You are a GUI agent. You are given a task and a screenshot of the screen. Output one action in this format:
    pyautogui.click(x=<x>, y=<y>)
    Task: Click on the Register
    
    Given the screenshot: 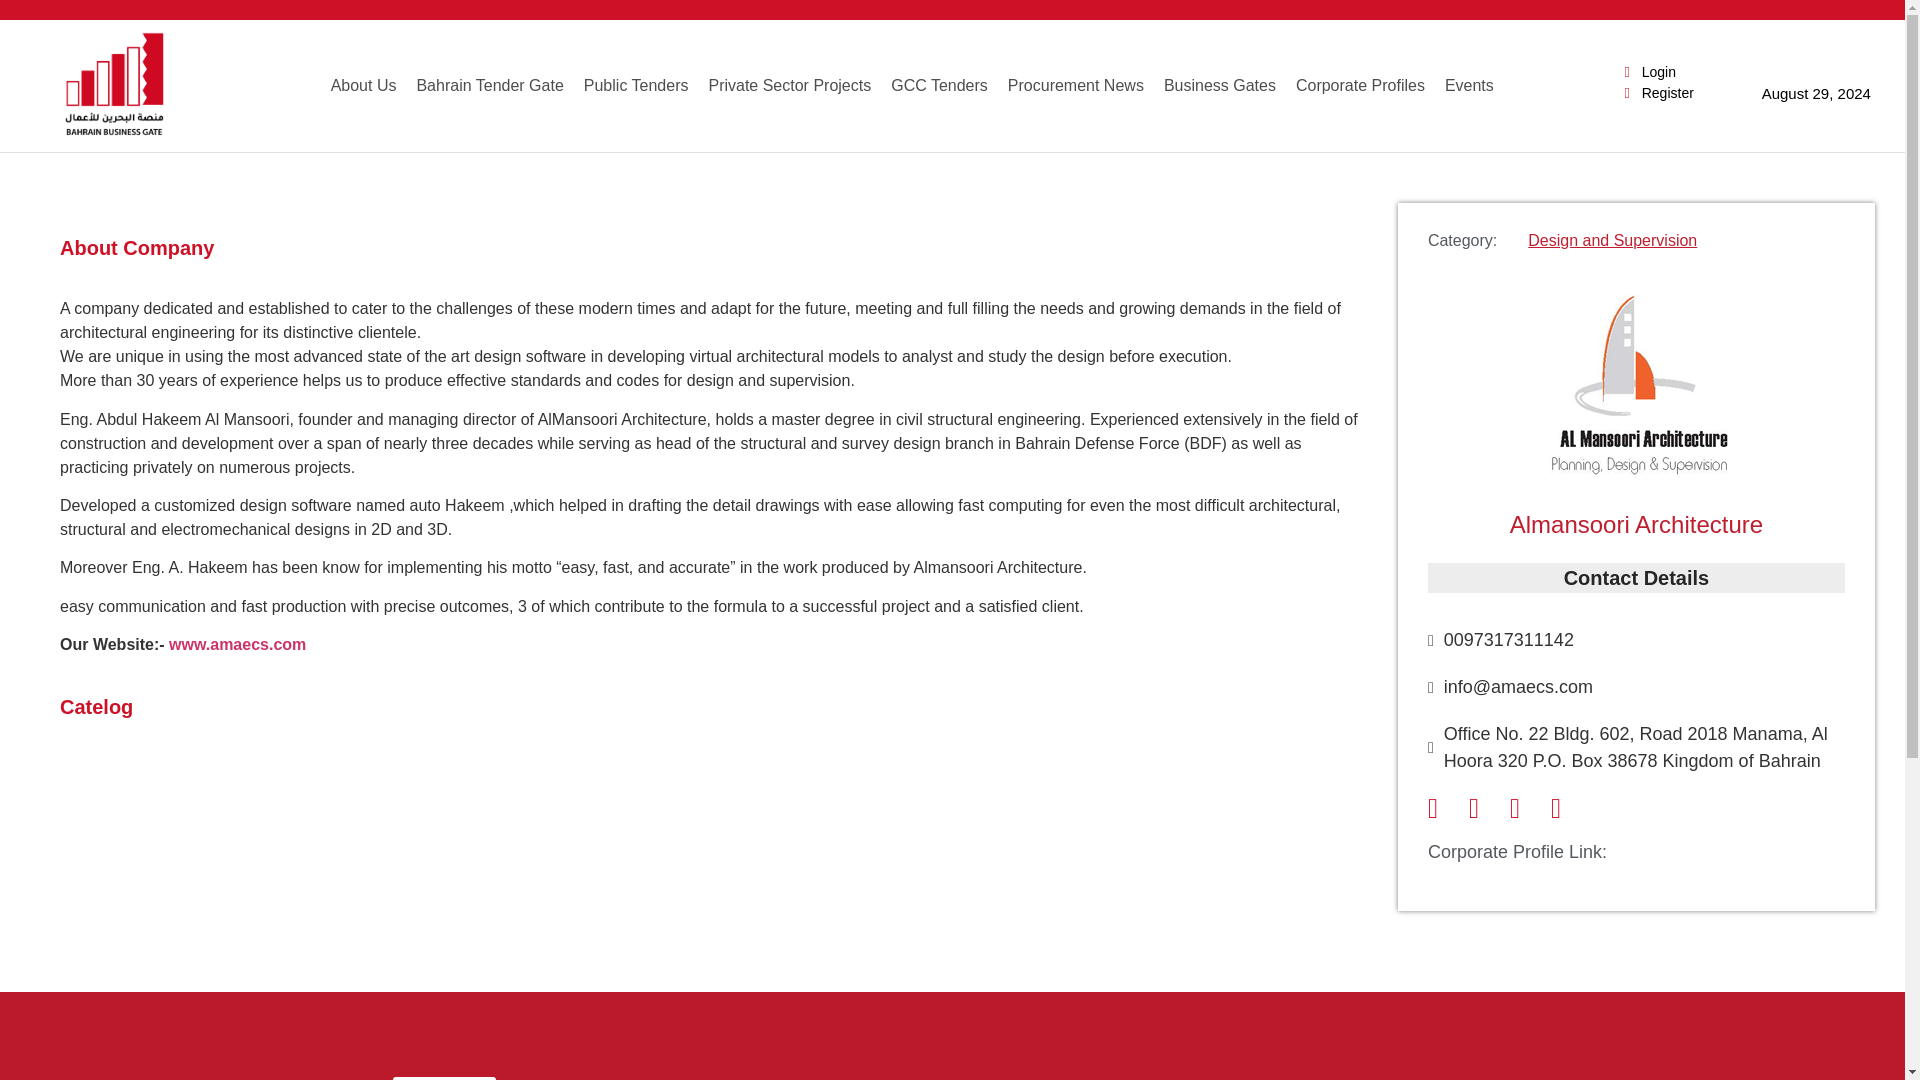 What is the action you would take?
    pyautogui.click(x=443, y=1078)
    